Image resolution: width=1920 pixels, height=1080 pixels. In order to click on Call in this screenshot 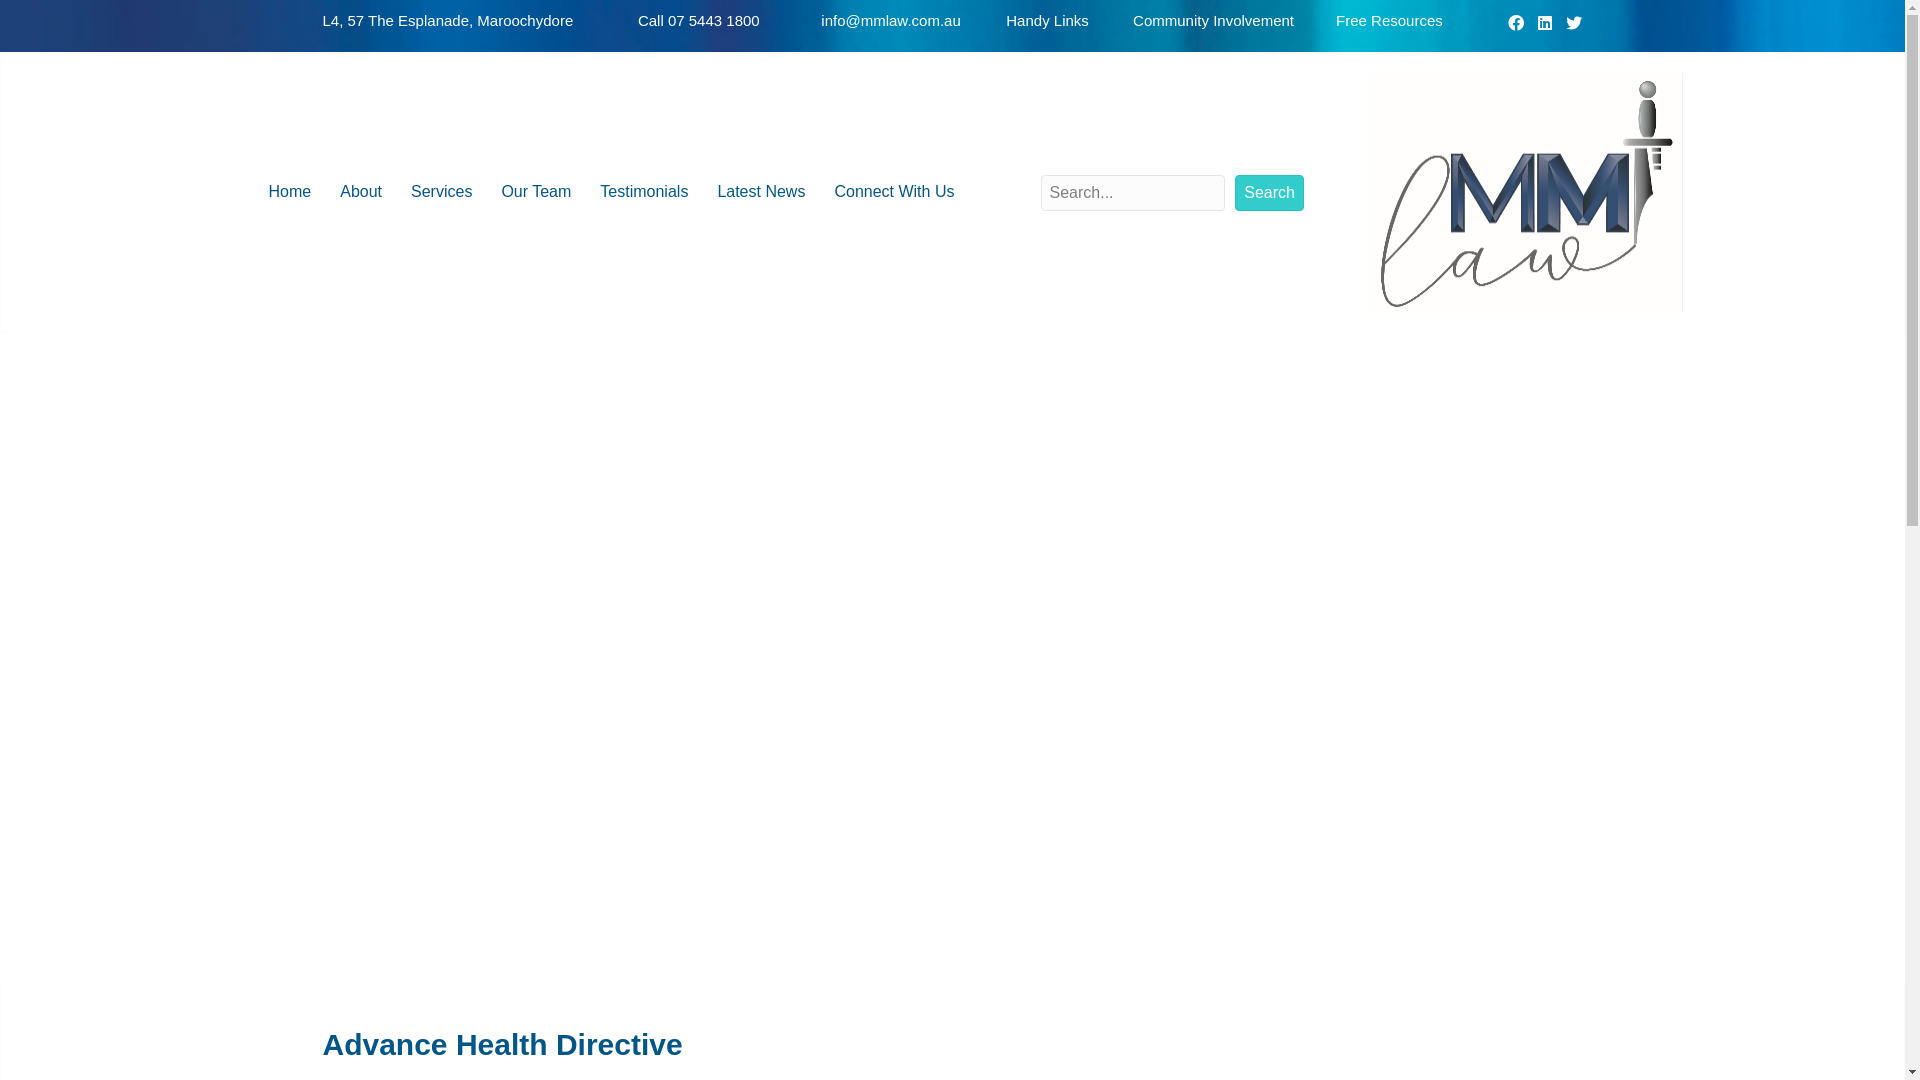, I will do `click(653, 20)`.